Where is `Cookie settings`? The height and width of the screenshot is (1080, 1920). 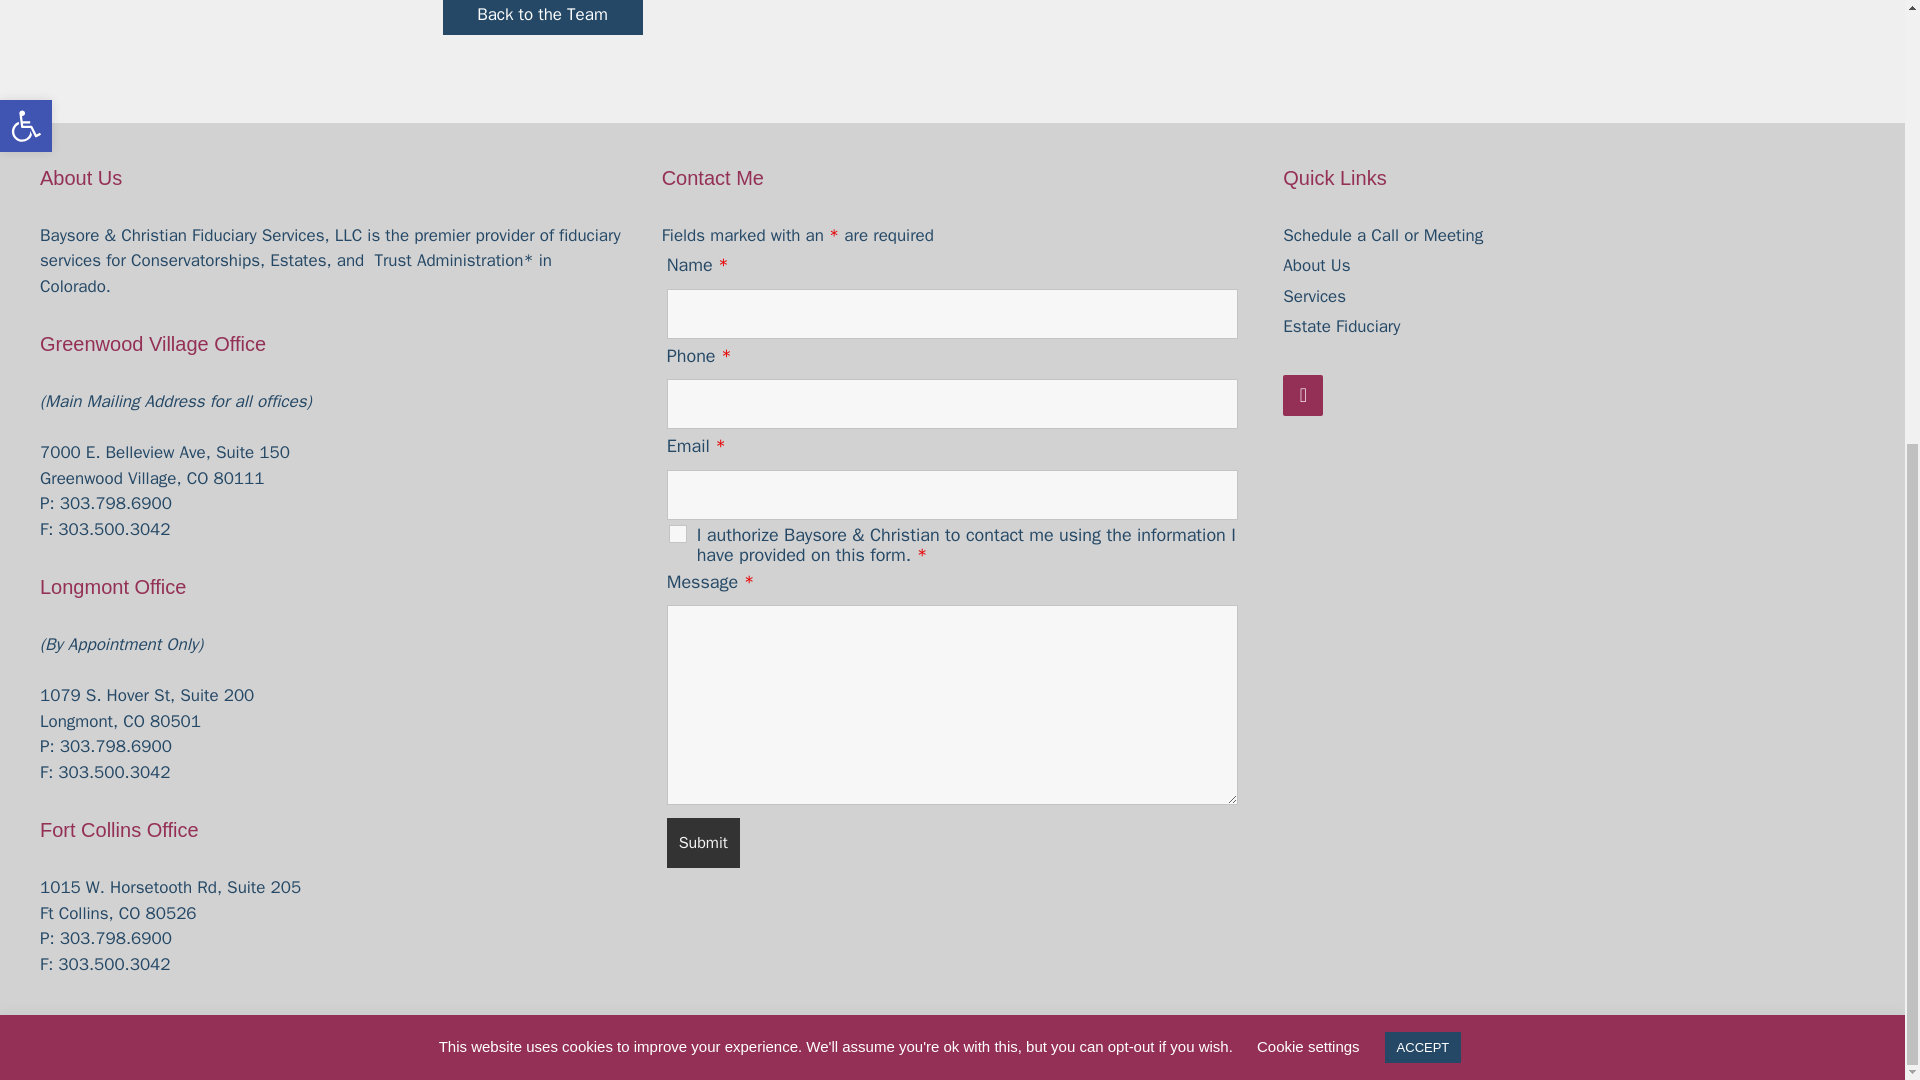 Cookie settings is located at coordinates (1308, 300).